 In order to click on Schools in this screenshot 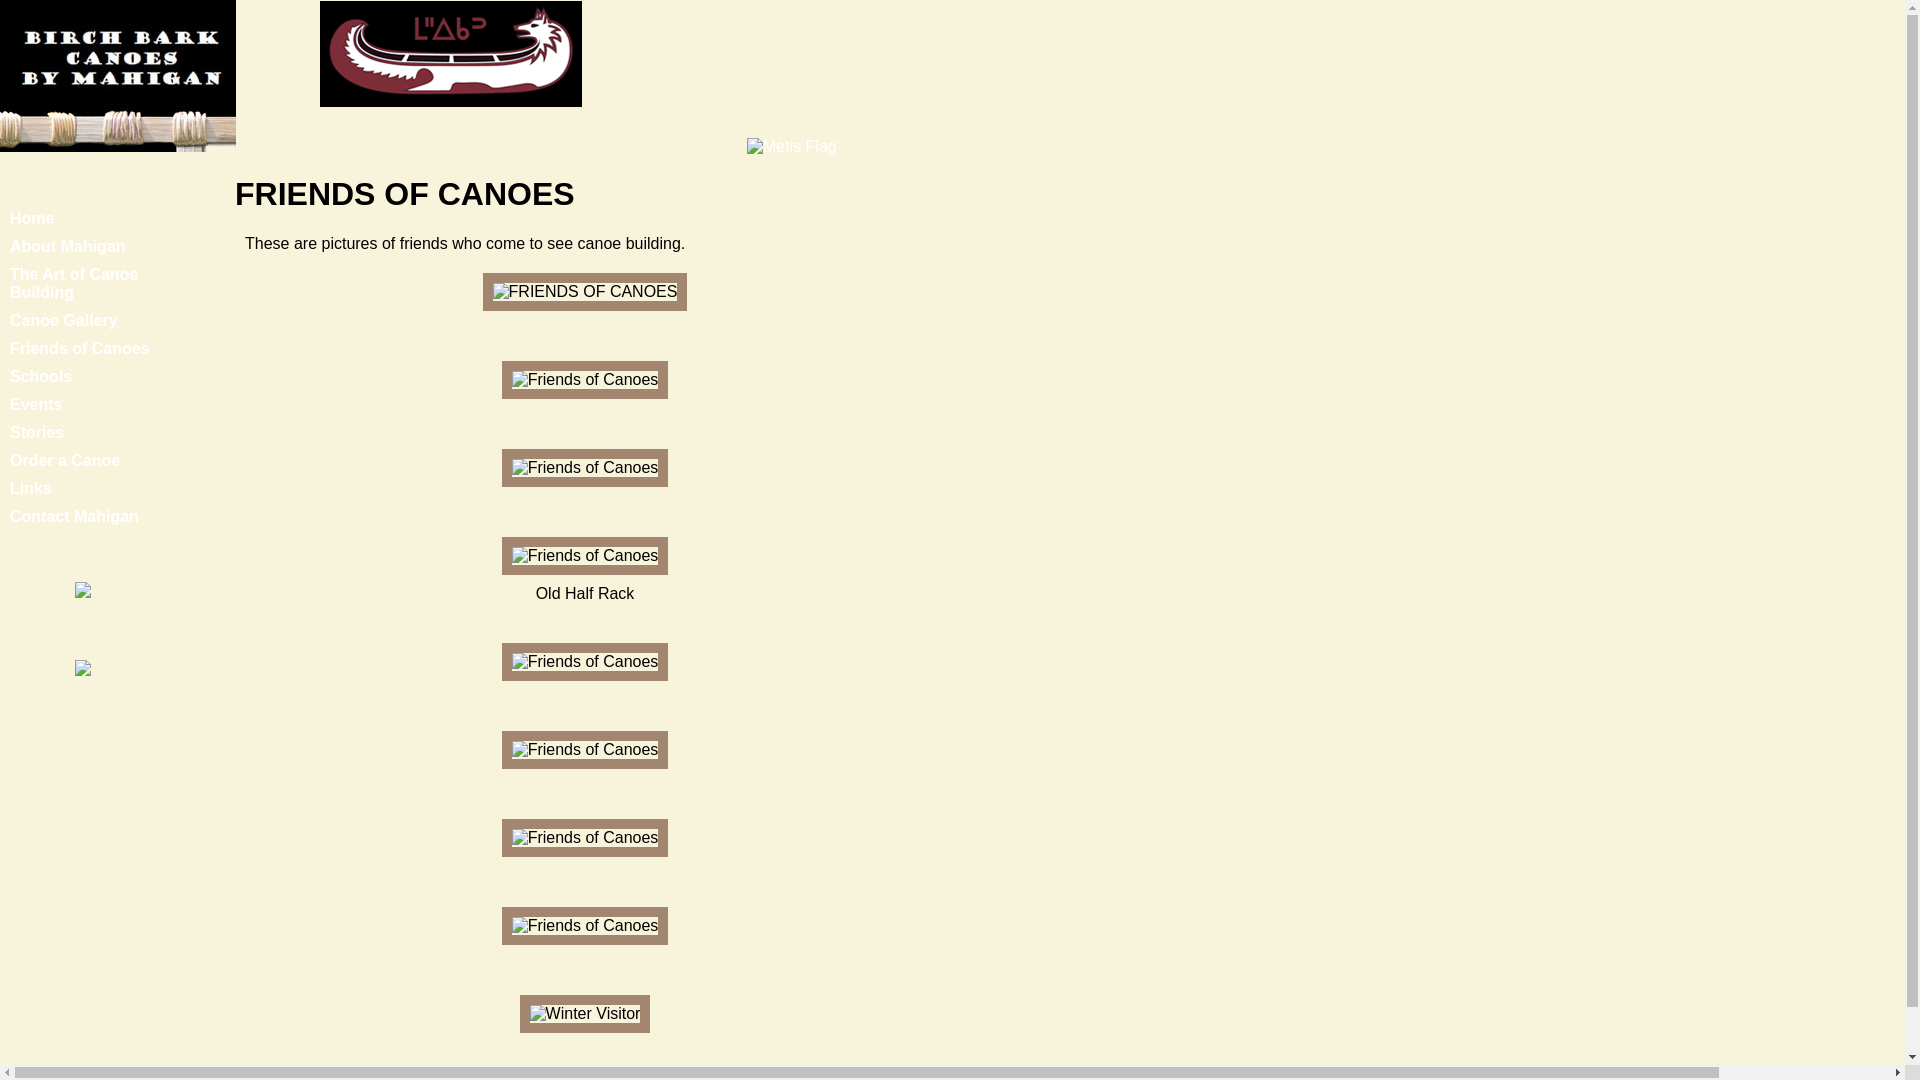, I will do `click(41, 376)`.